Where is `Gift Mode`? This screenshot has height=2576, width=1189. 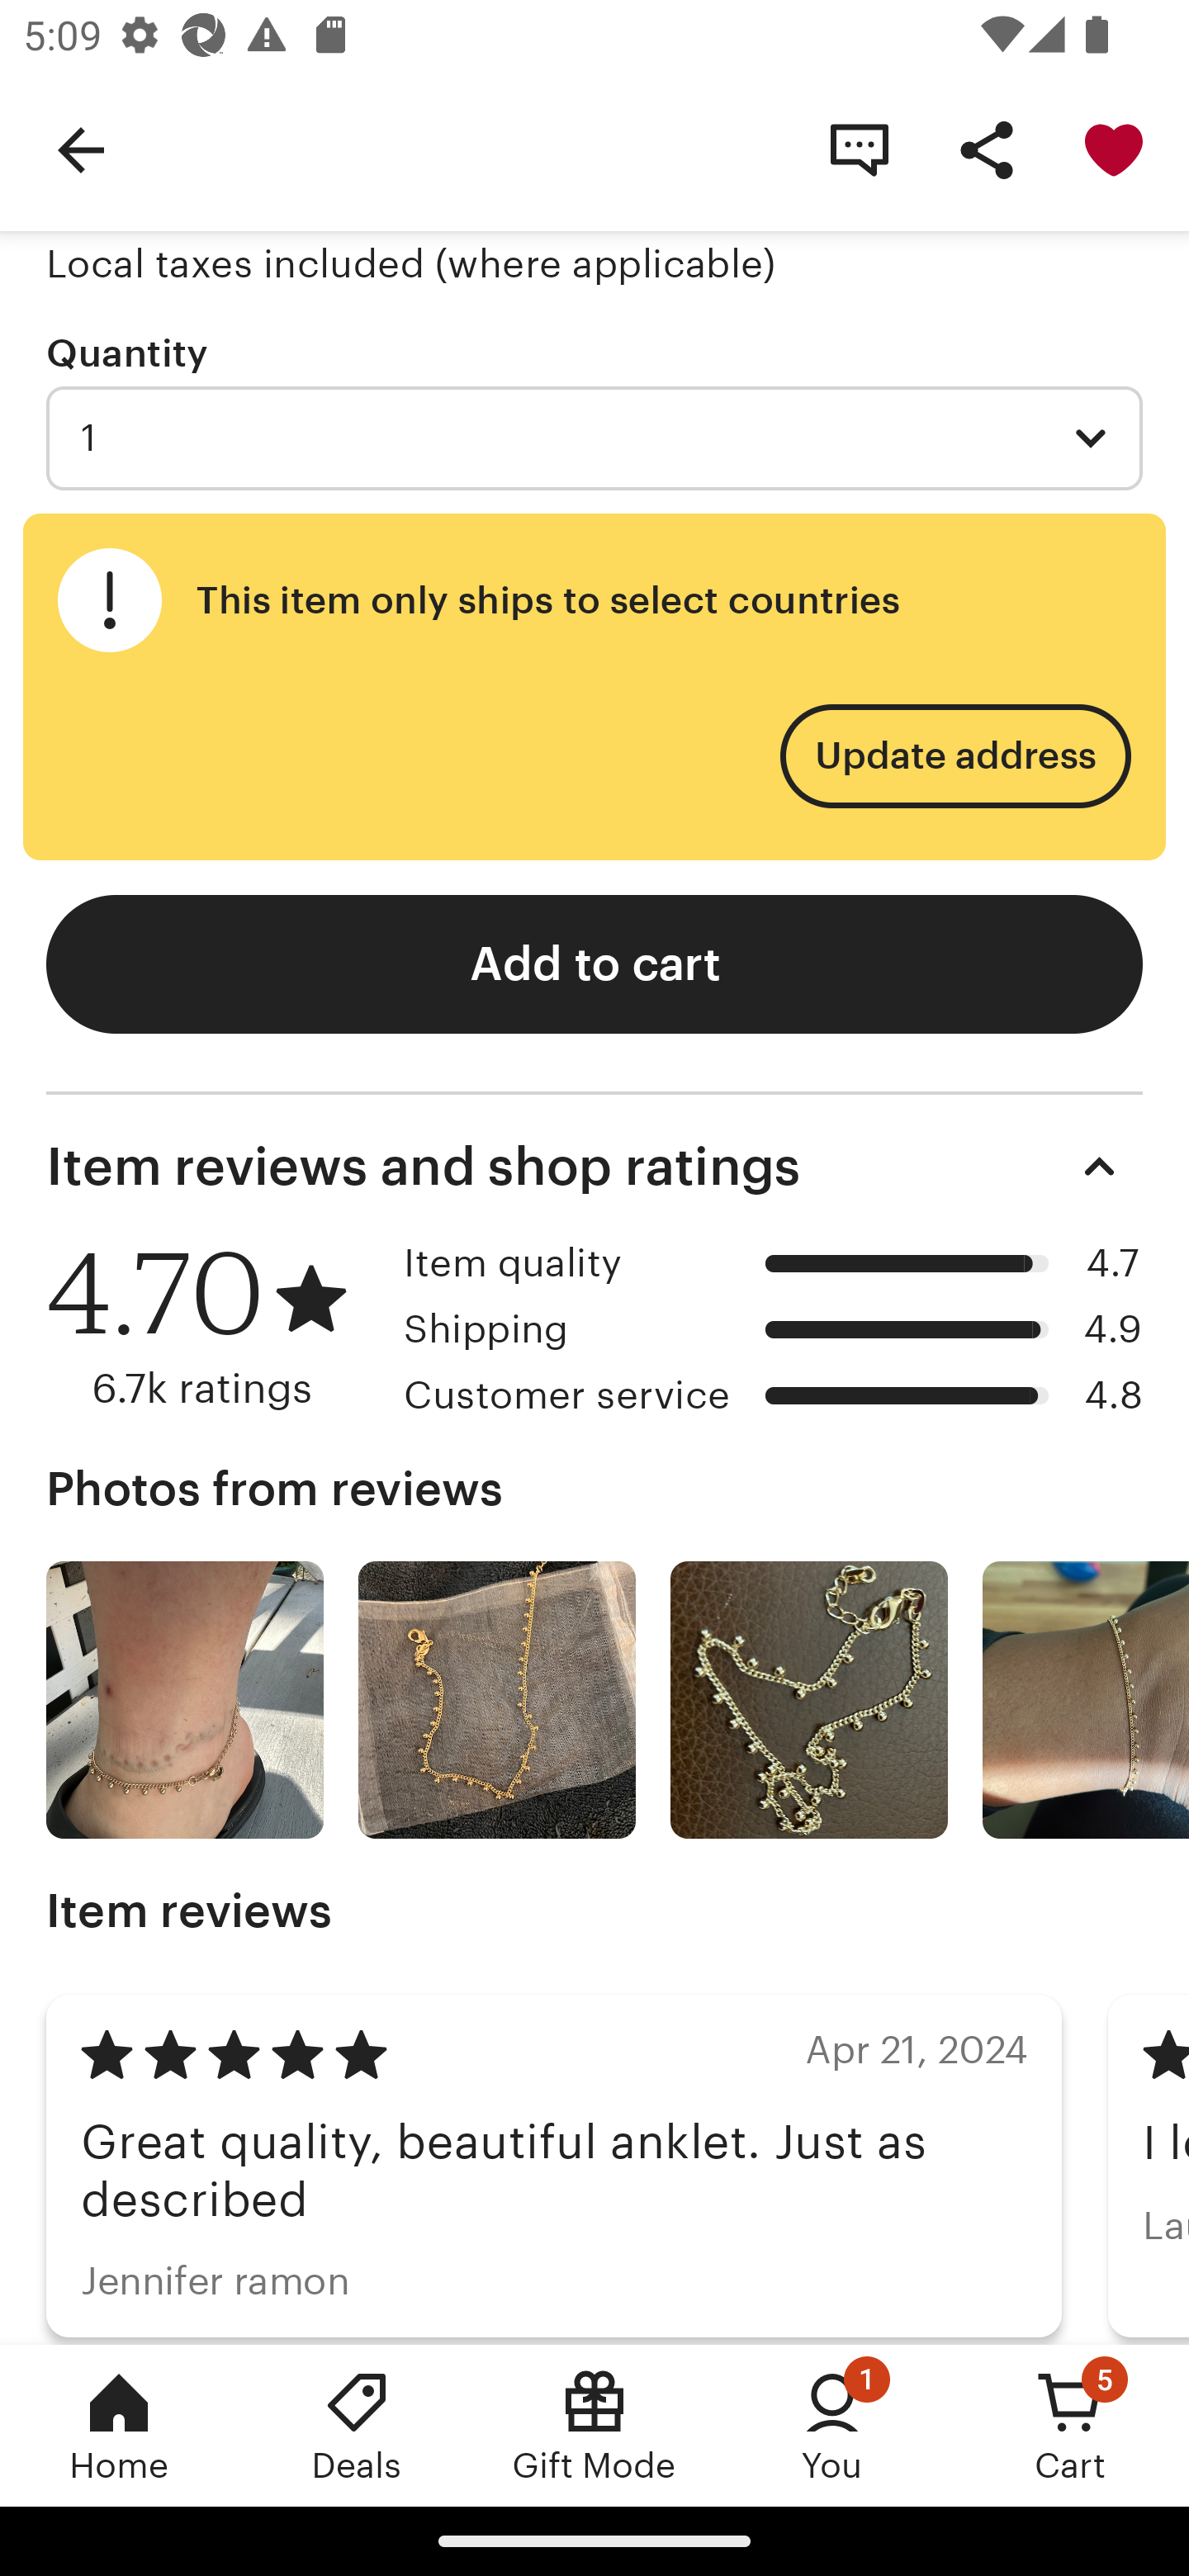
Gift Mode is located at coordinates (594, 2425).